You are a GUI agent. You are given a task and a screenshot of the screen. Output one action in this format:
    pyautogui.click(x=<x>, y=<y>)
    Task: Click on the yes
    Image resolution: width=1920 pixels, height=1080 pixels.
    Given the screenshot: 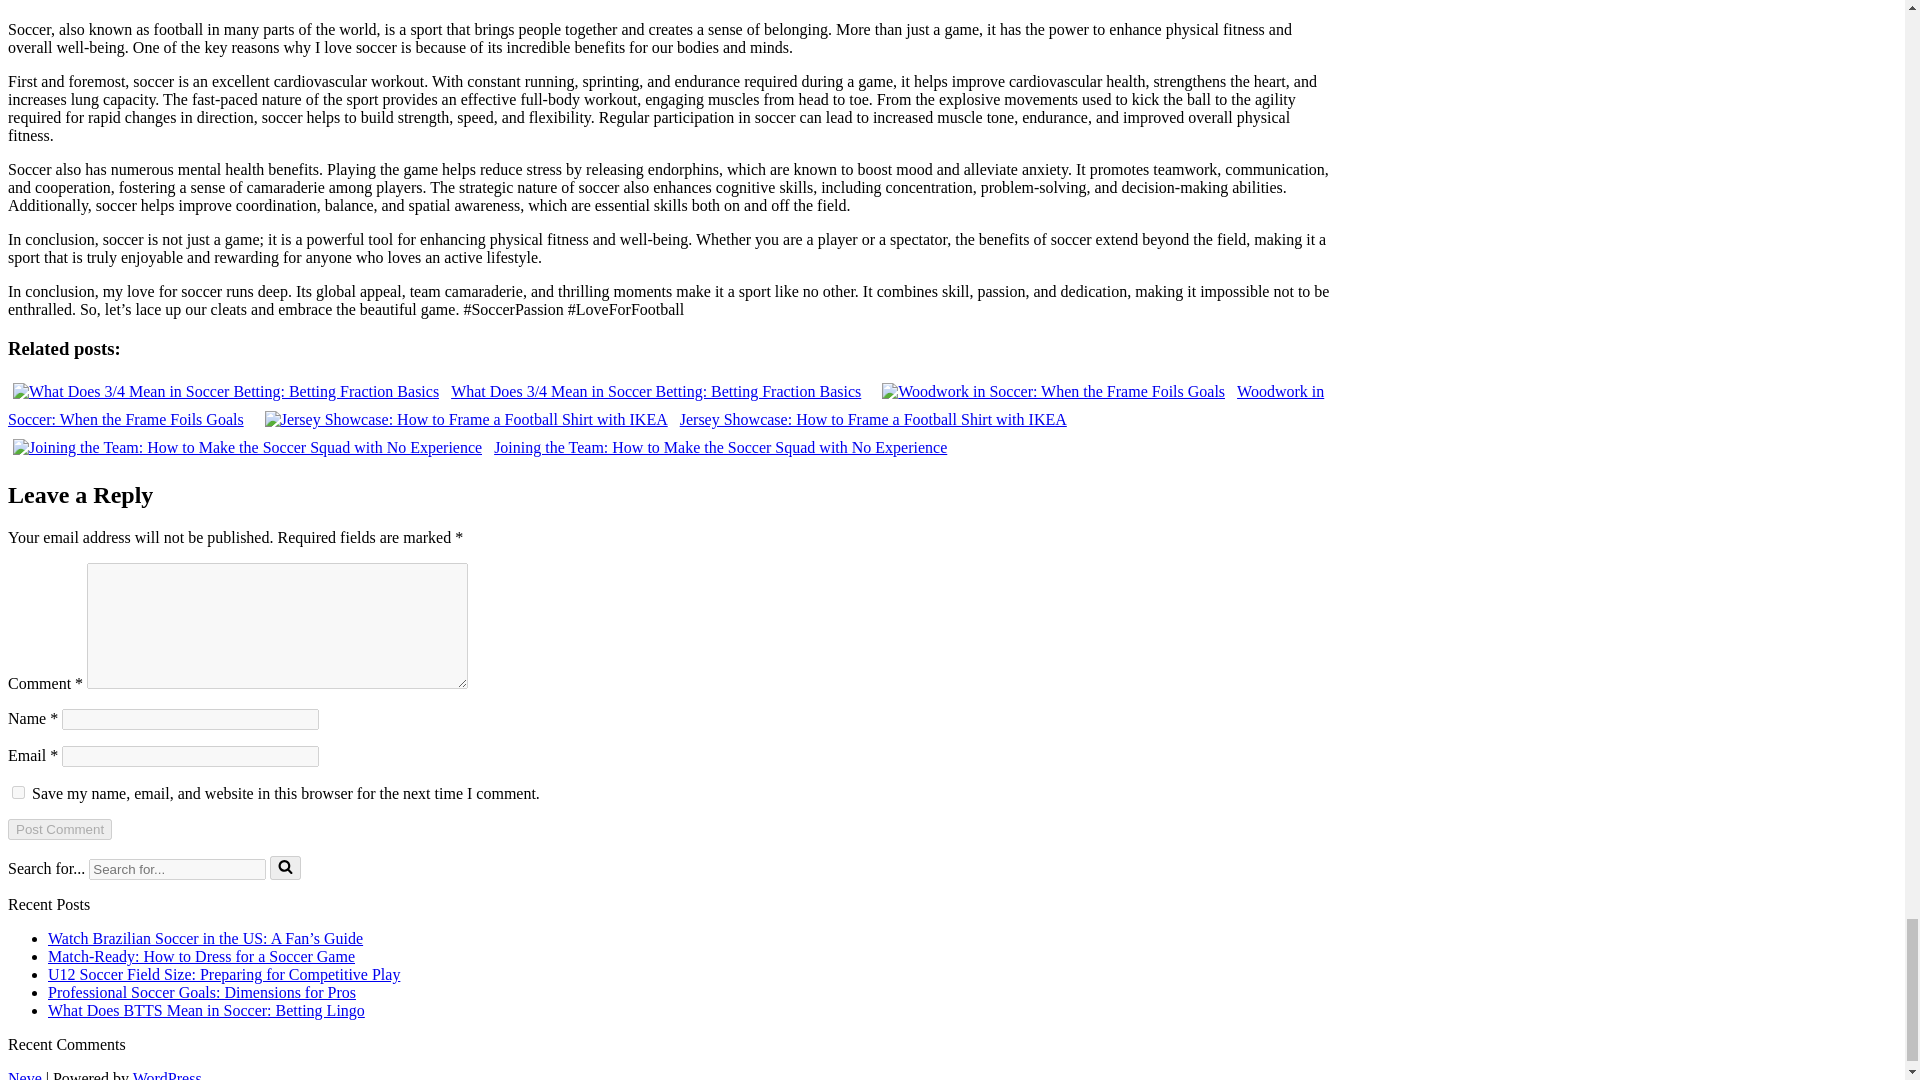 What is the action you would take?
    pyautogui.click(x=18, y=792)
    